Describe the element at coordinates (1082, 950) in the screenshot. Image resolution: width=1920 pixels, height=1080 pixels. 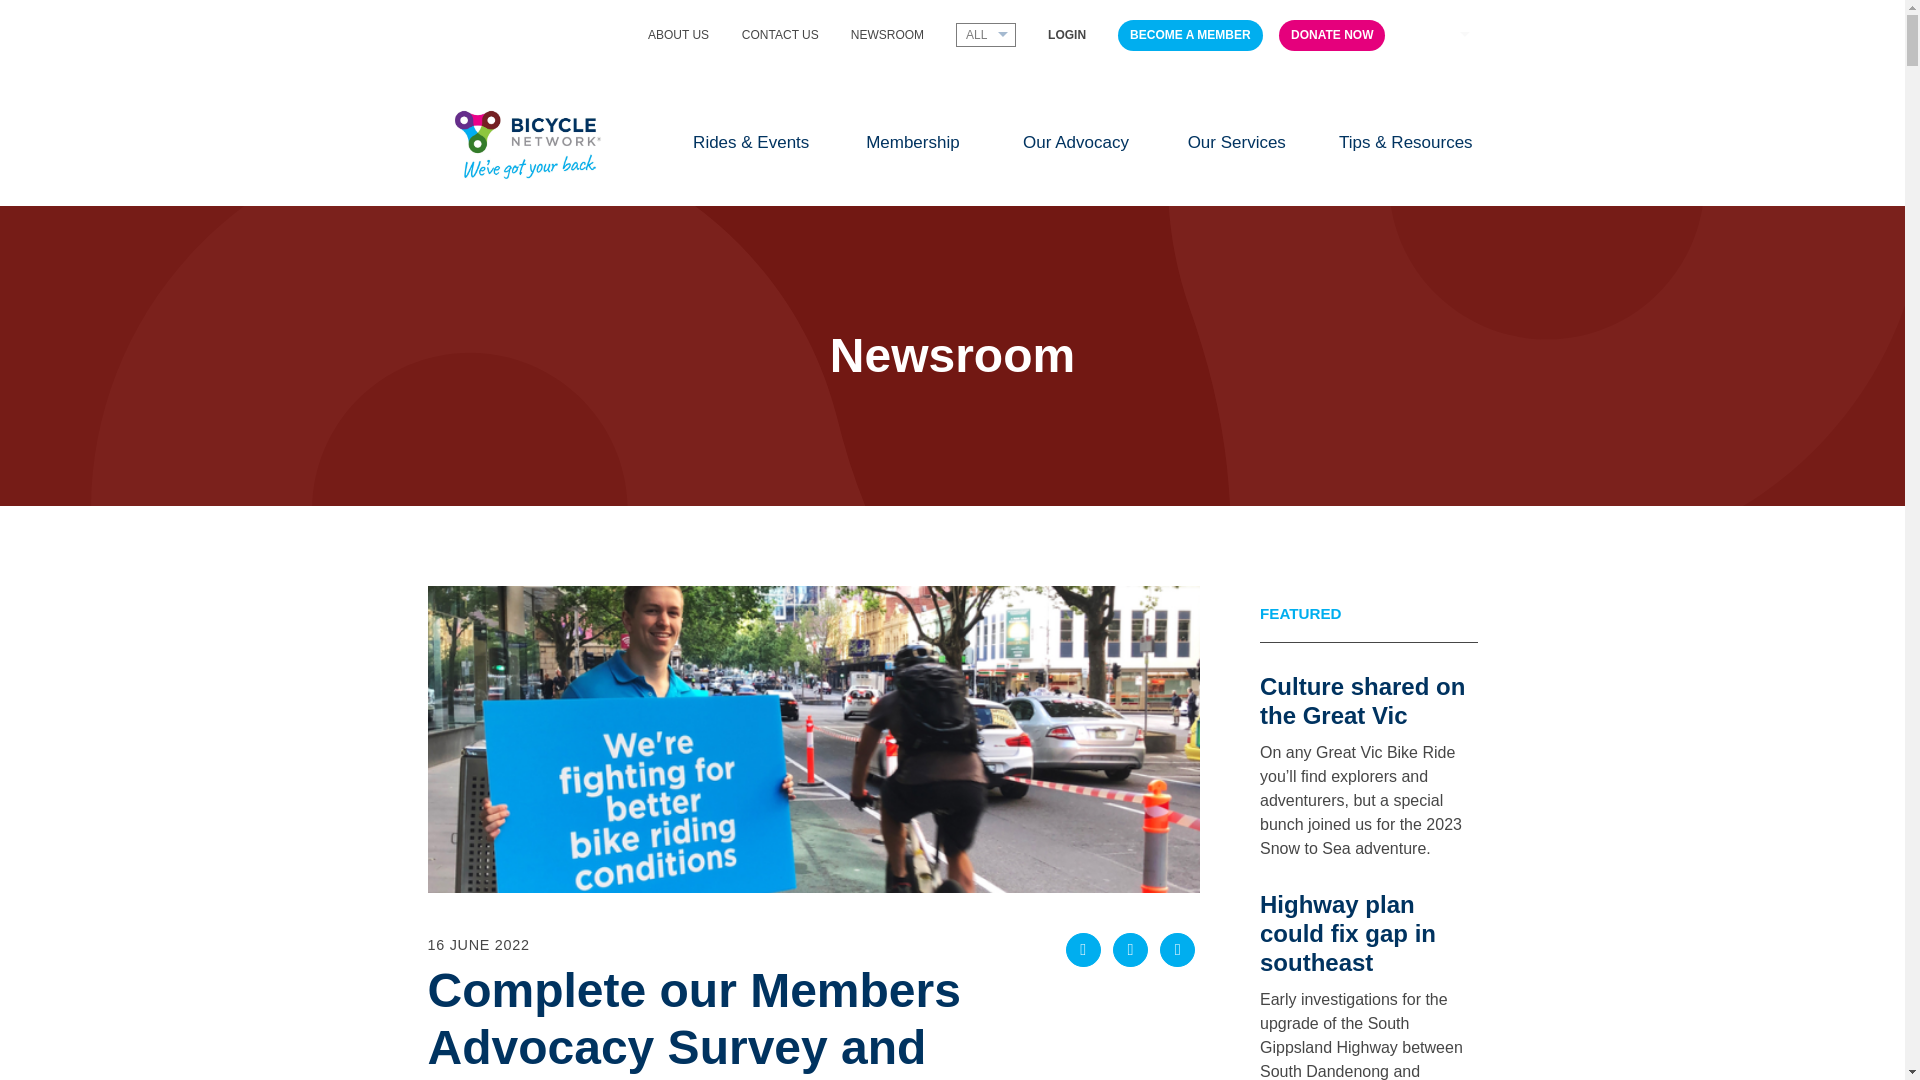
I see `Share on Facebook` at that location.